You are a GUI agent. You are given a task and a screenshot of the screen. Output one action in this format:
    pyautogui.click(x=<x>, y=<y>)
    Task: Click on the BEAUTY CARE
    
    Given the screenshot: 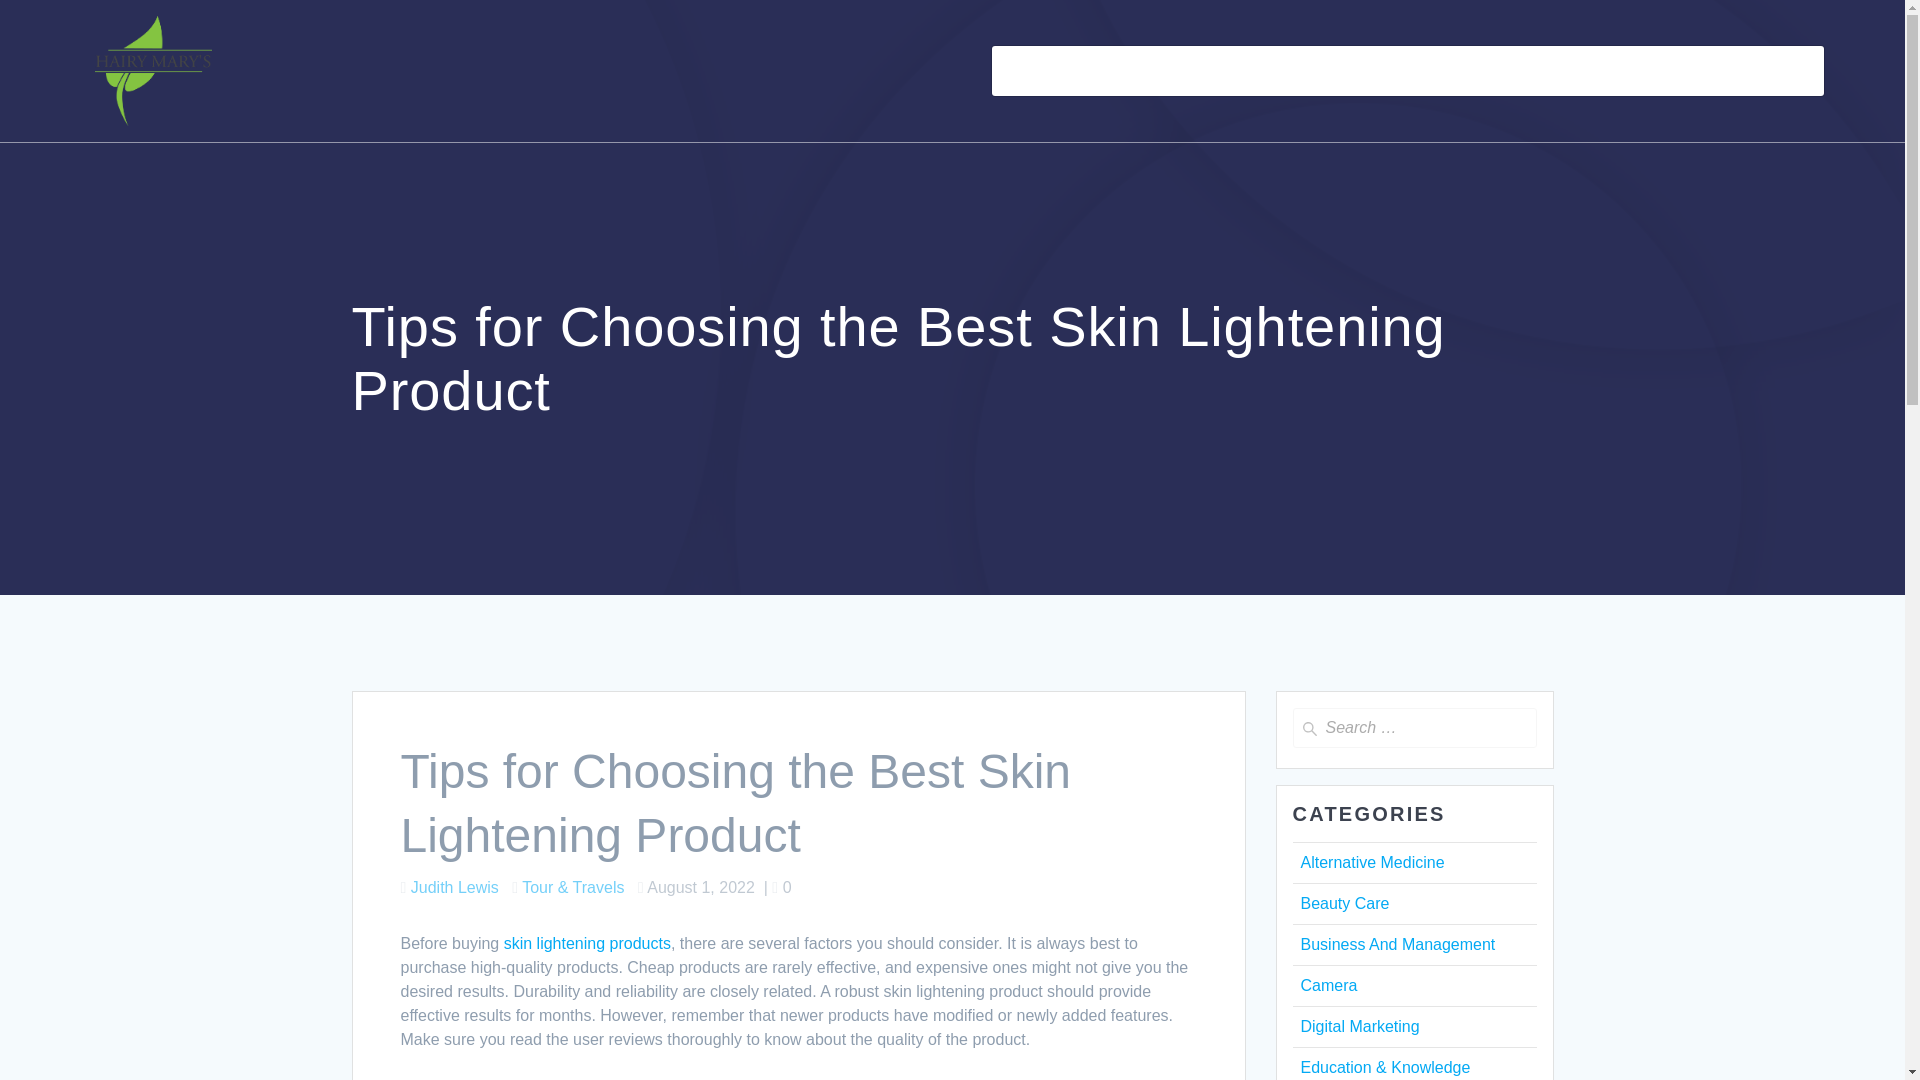 What is the action you would take?
    pyautogui.click(x=1206, y=71)
    